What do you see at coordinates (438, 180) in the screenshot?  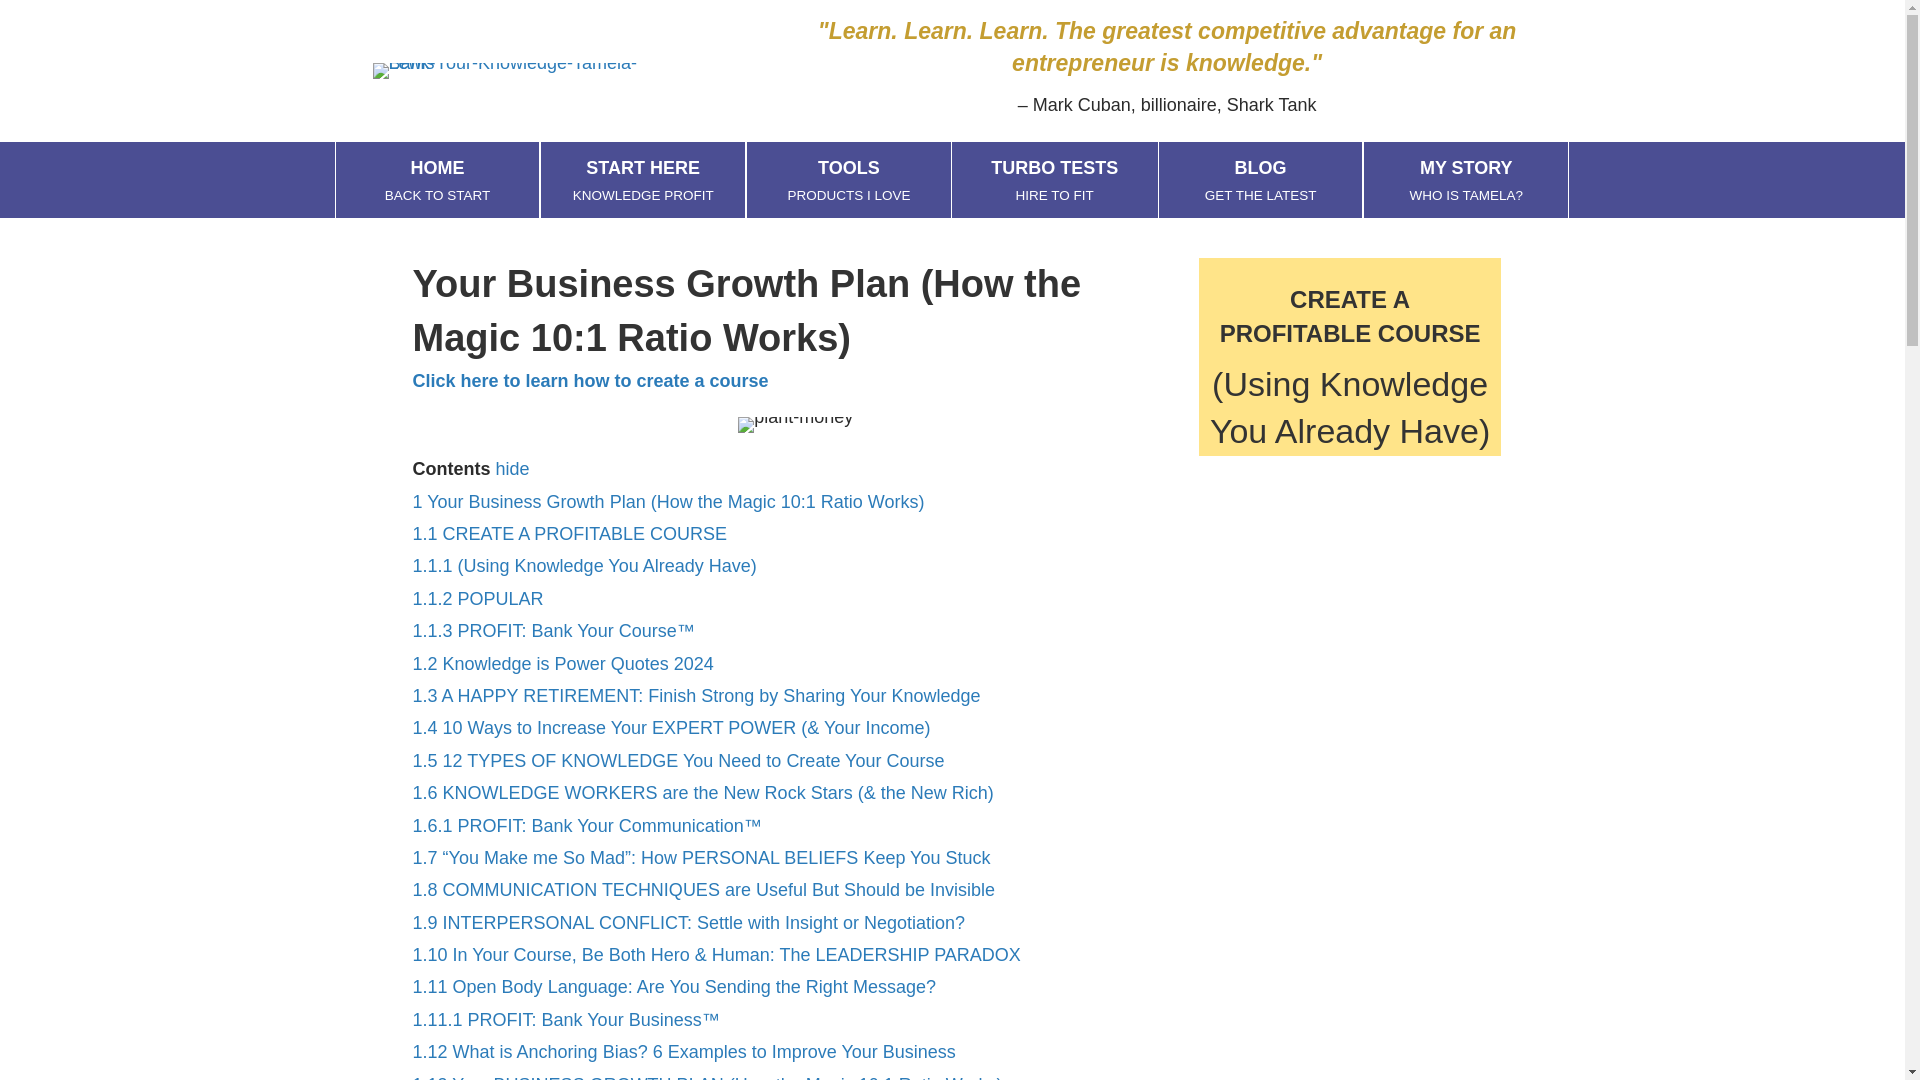 I see `1.1 CREATE A PROFITABLE COURSE` at bounding box center [438, 180].